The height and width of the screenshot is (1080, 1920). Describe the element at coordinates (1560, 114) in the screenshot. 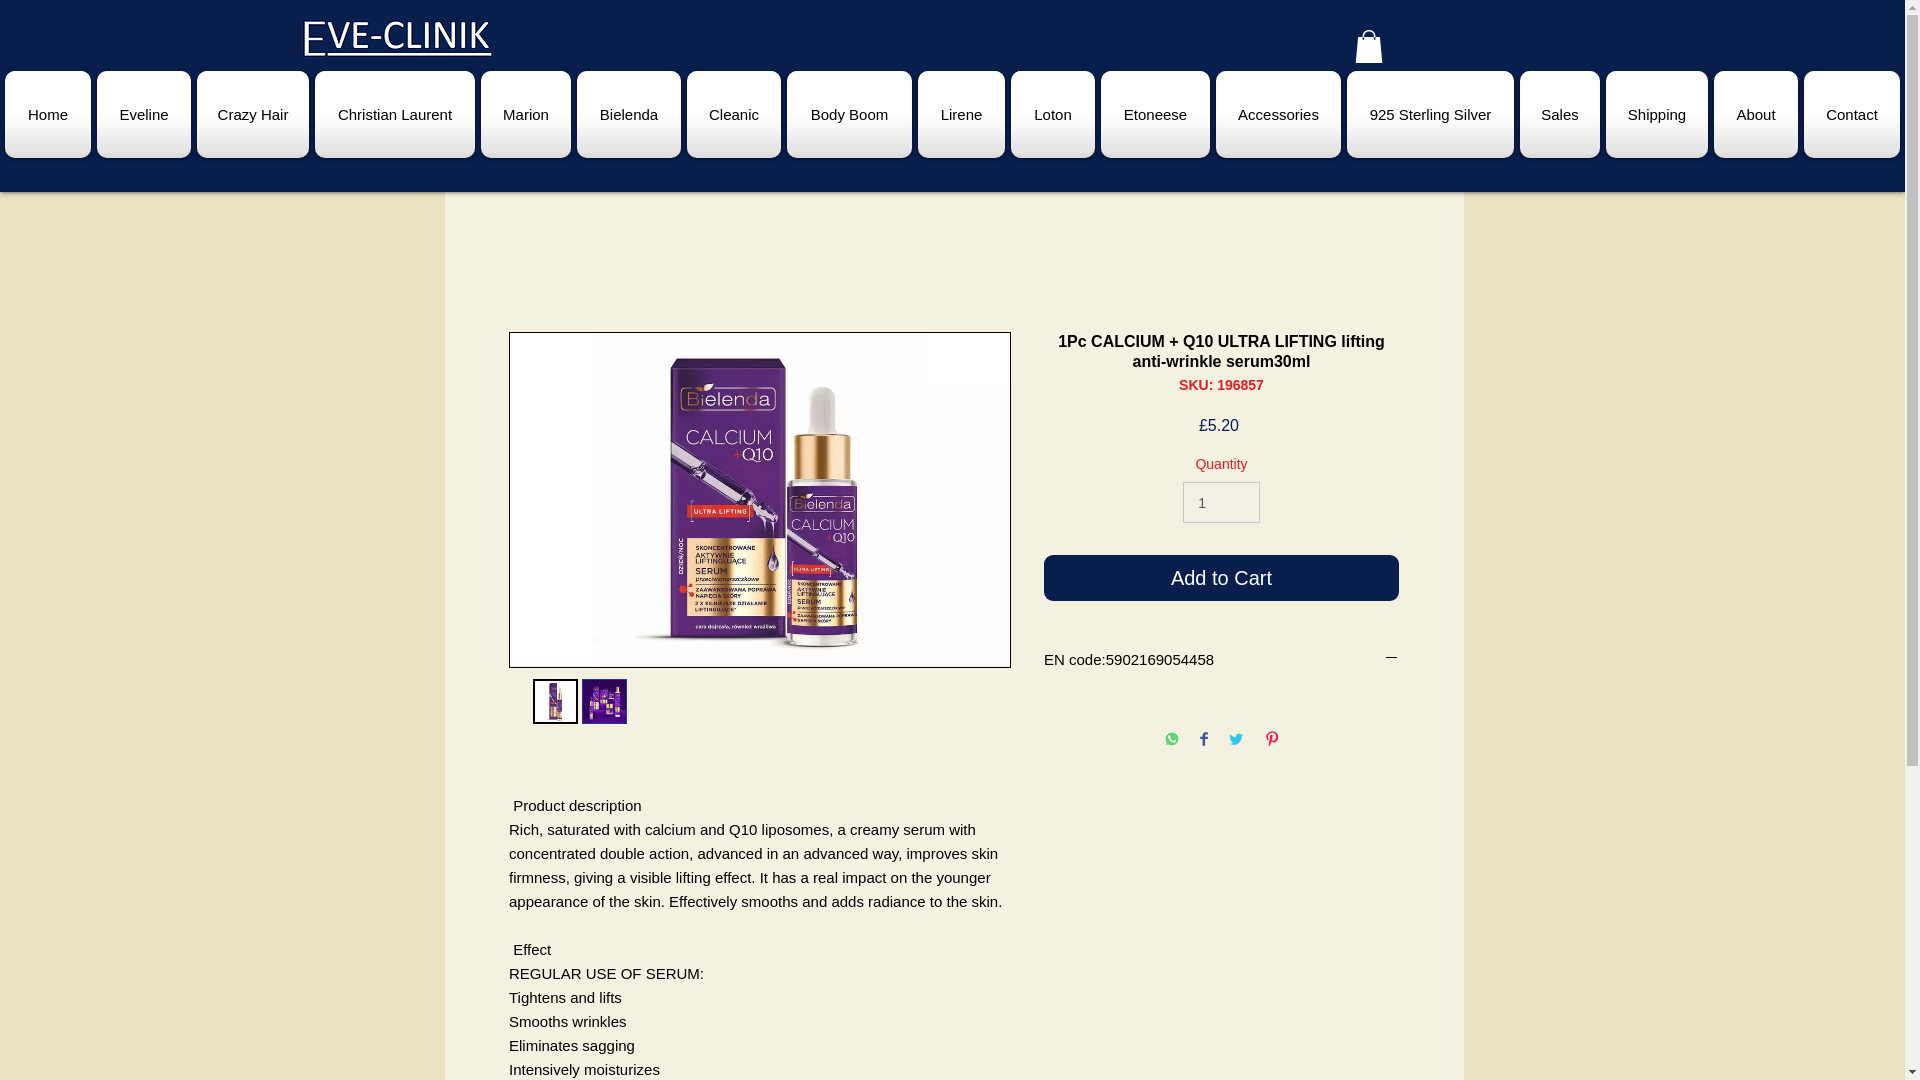

I see `Sales` at that location.